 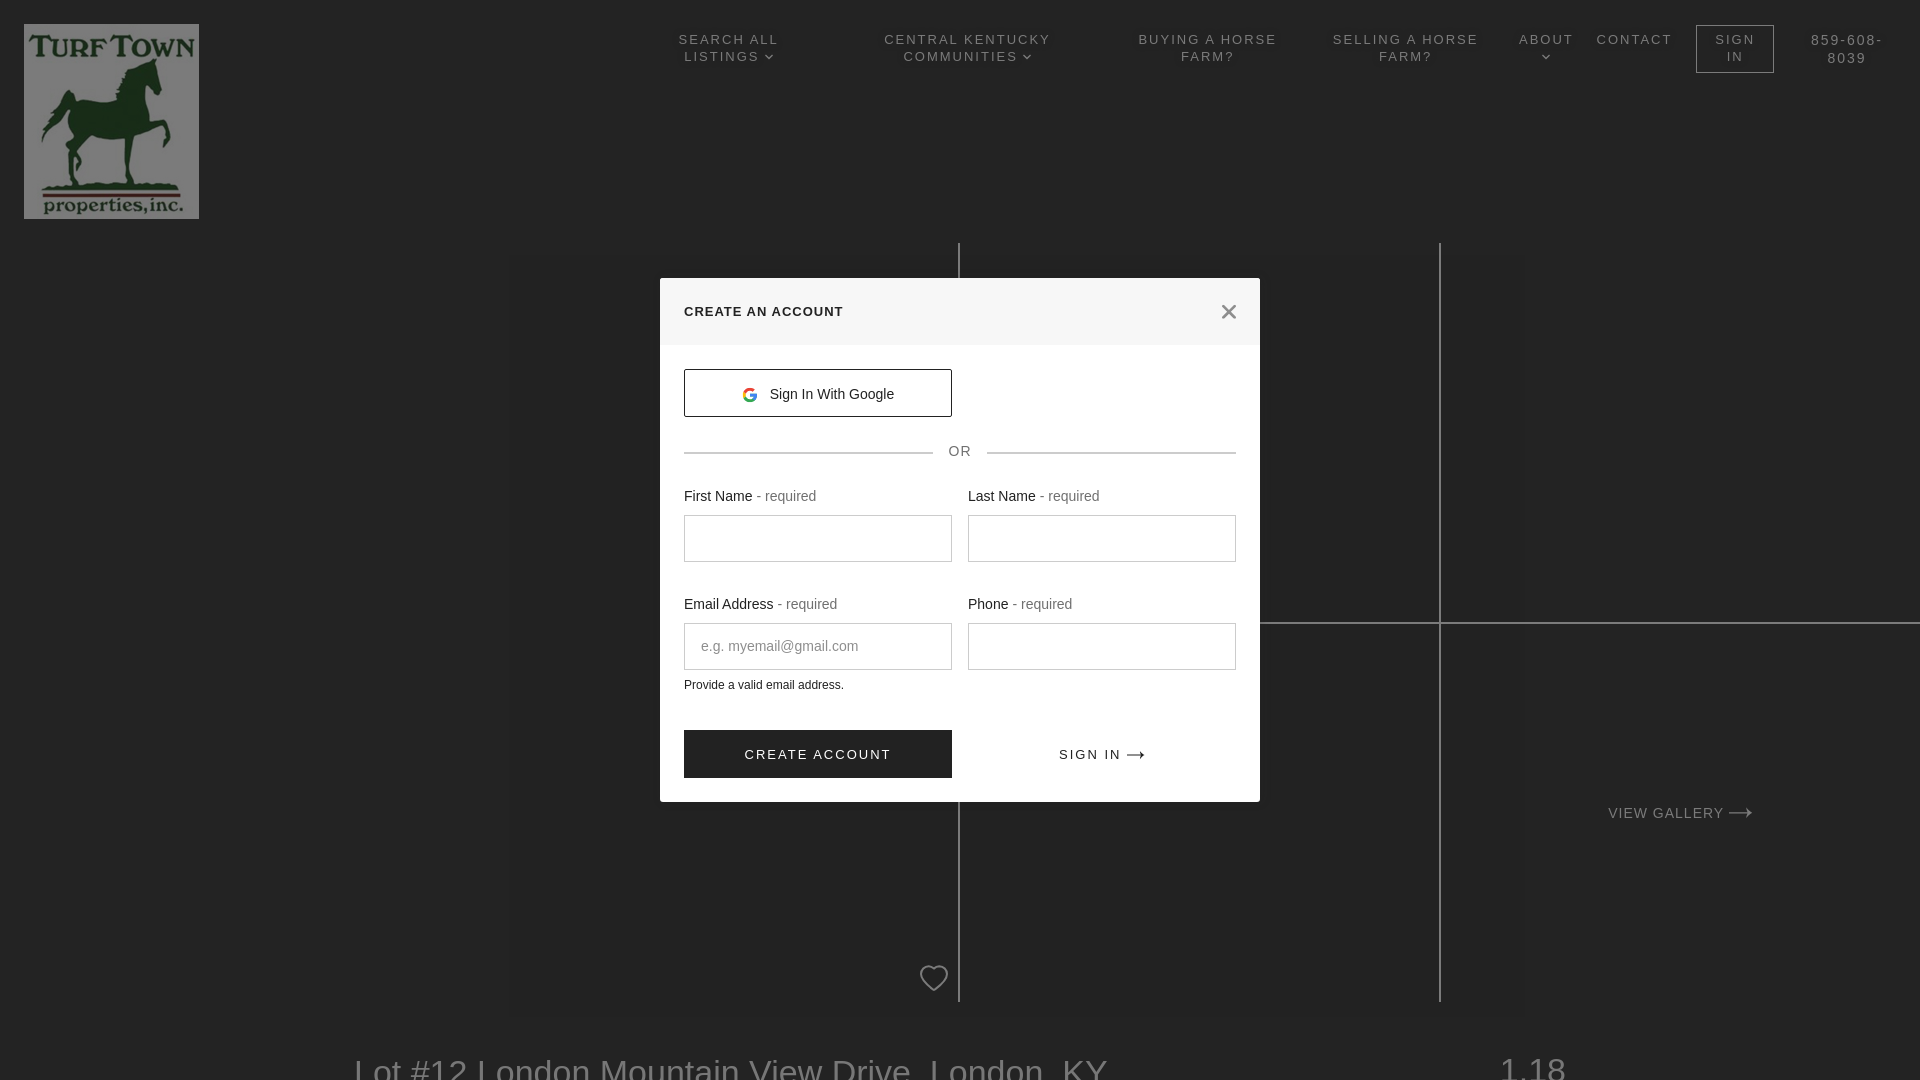 I want to click on 859-608-8039, so click(x=1846, y=48).